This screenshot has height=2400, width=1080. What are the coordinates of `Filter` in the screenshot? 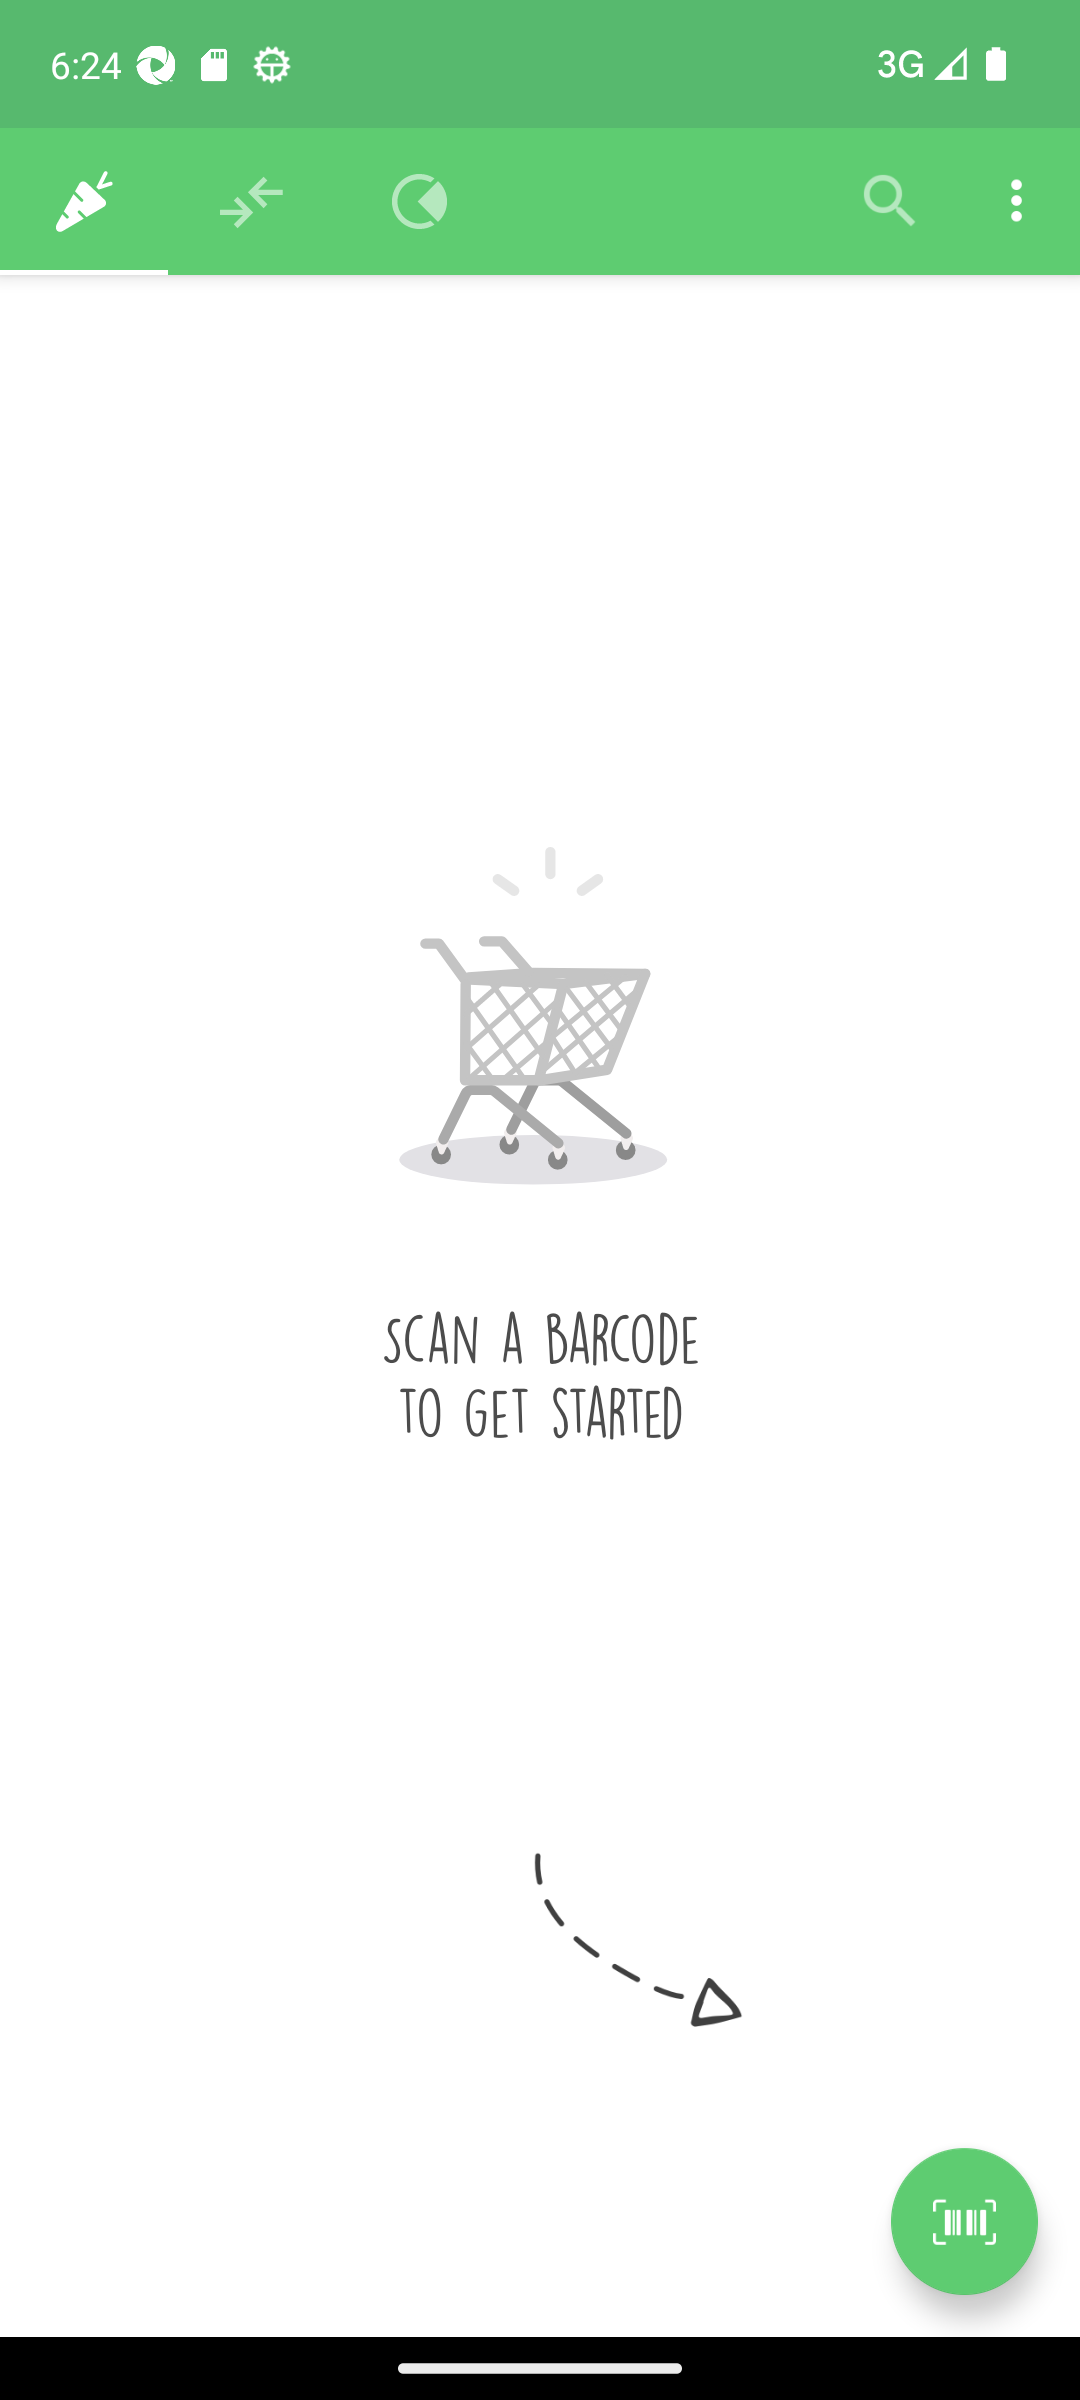 It's located at (890, 202).